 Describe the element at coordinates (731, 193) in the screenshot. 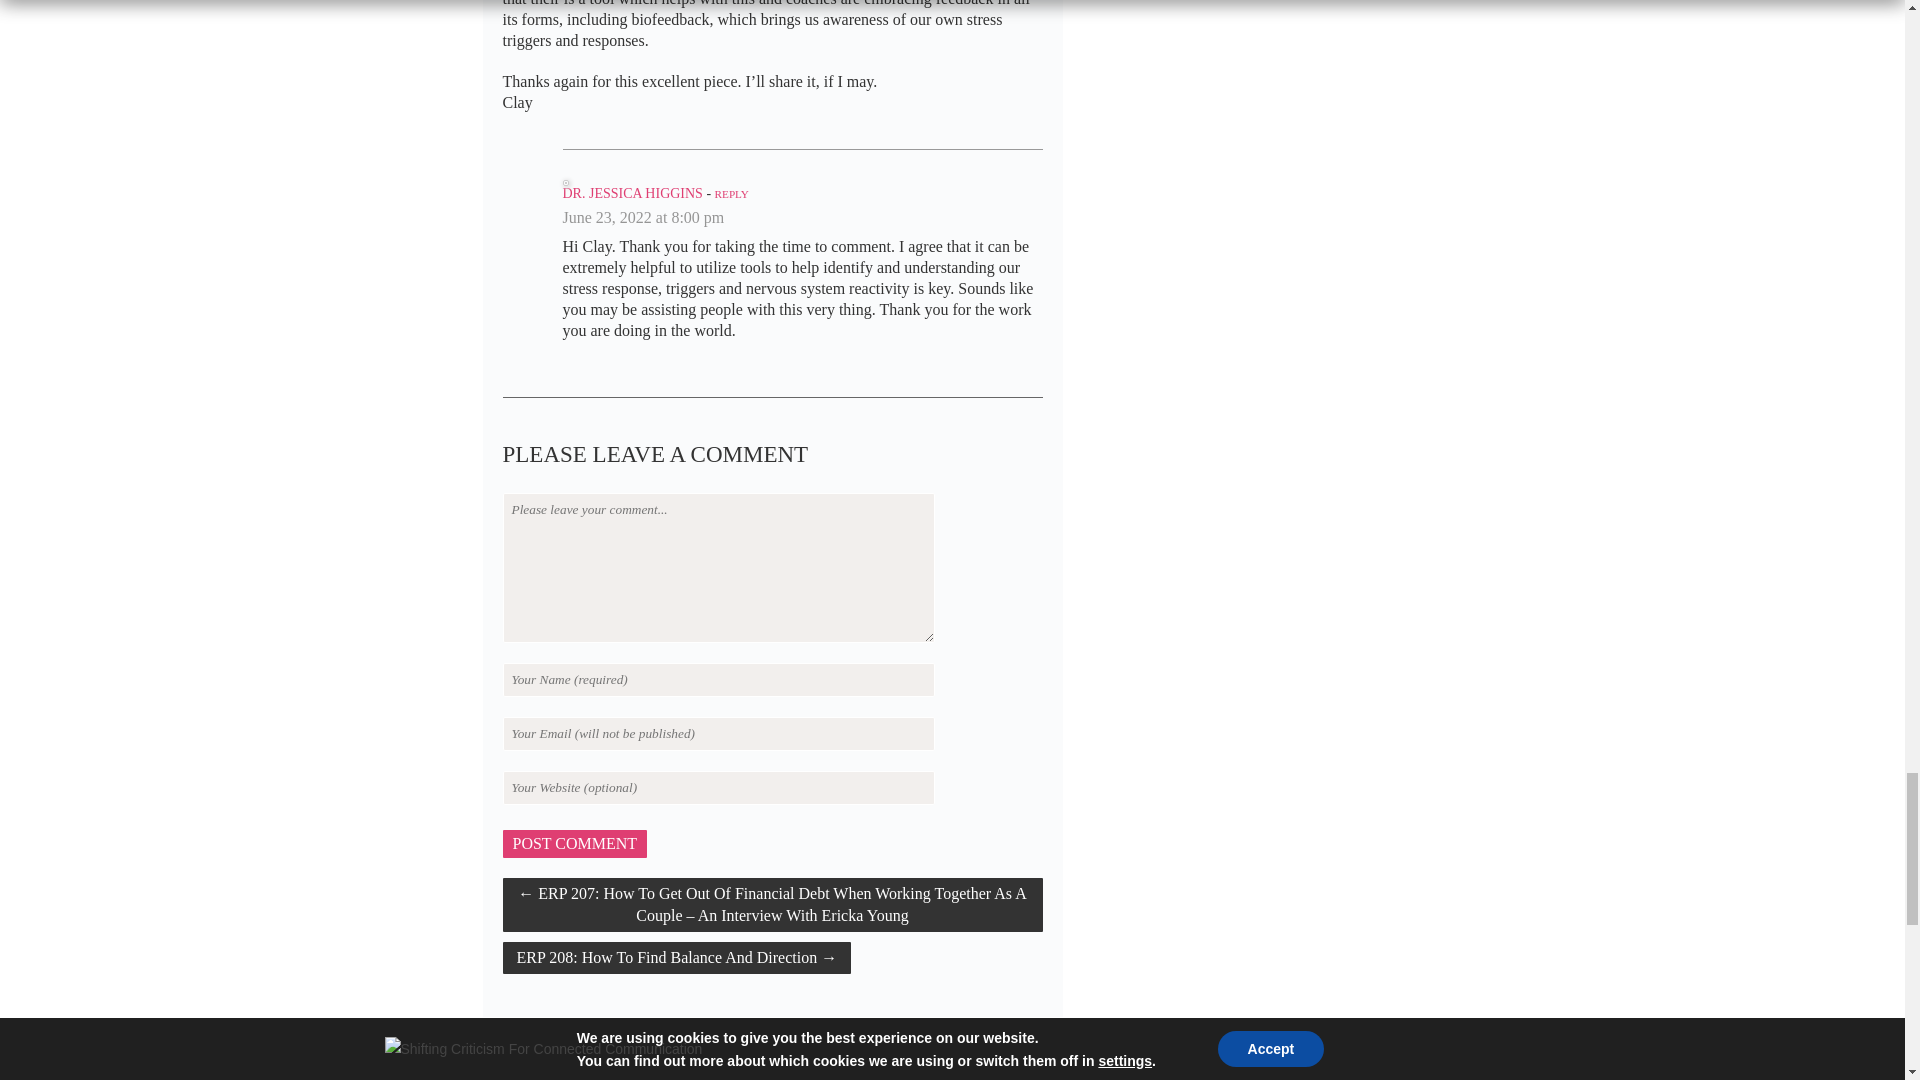

I see `REPLY` at that location.